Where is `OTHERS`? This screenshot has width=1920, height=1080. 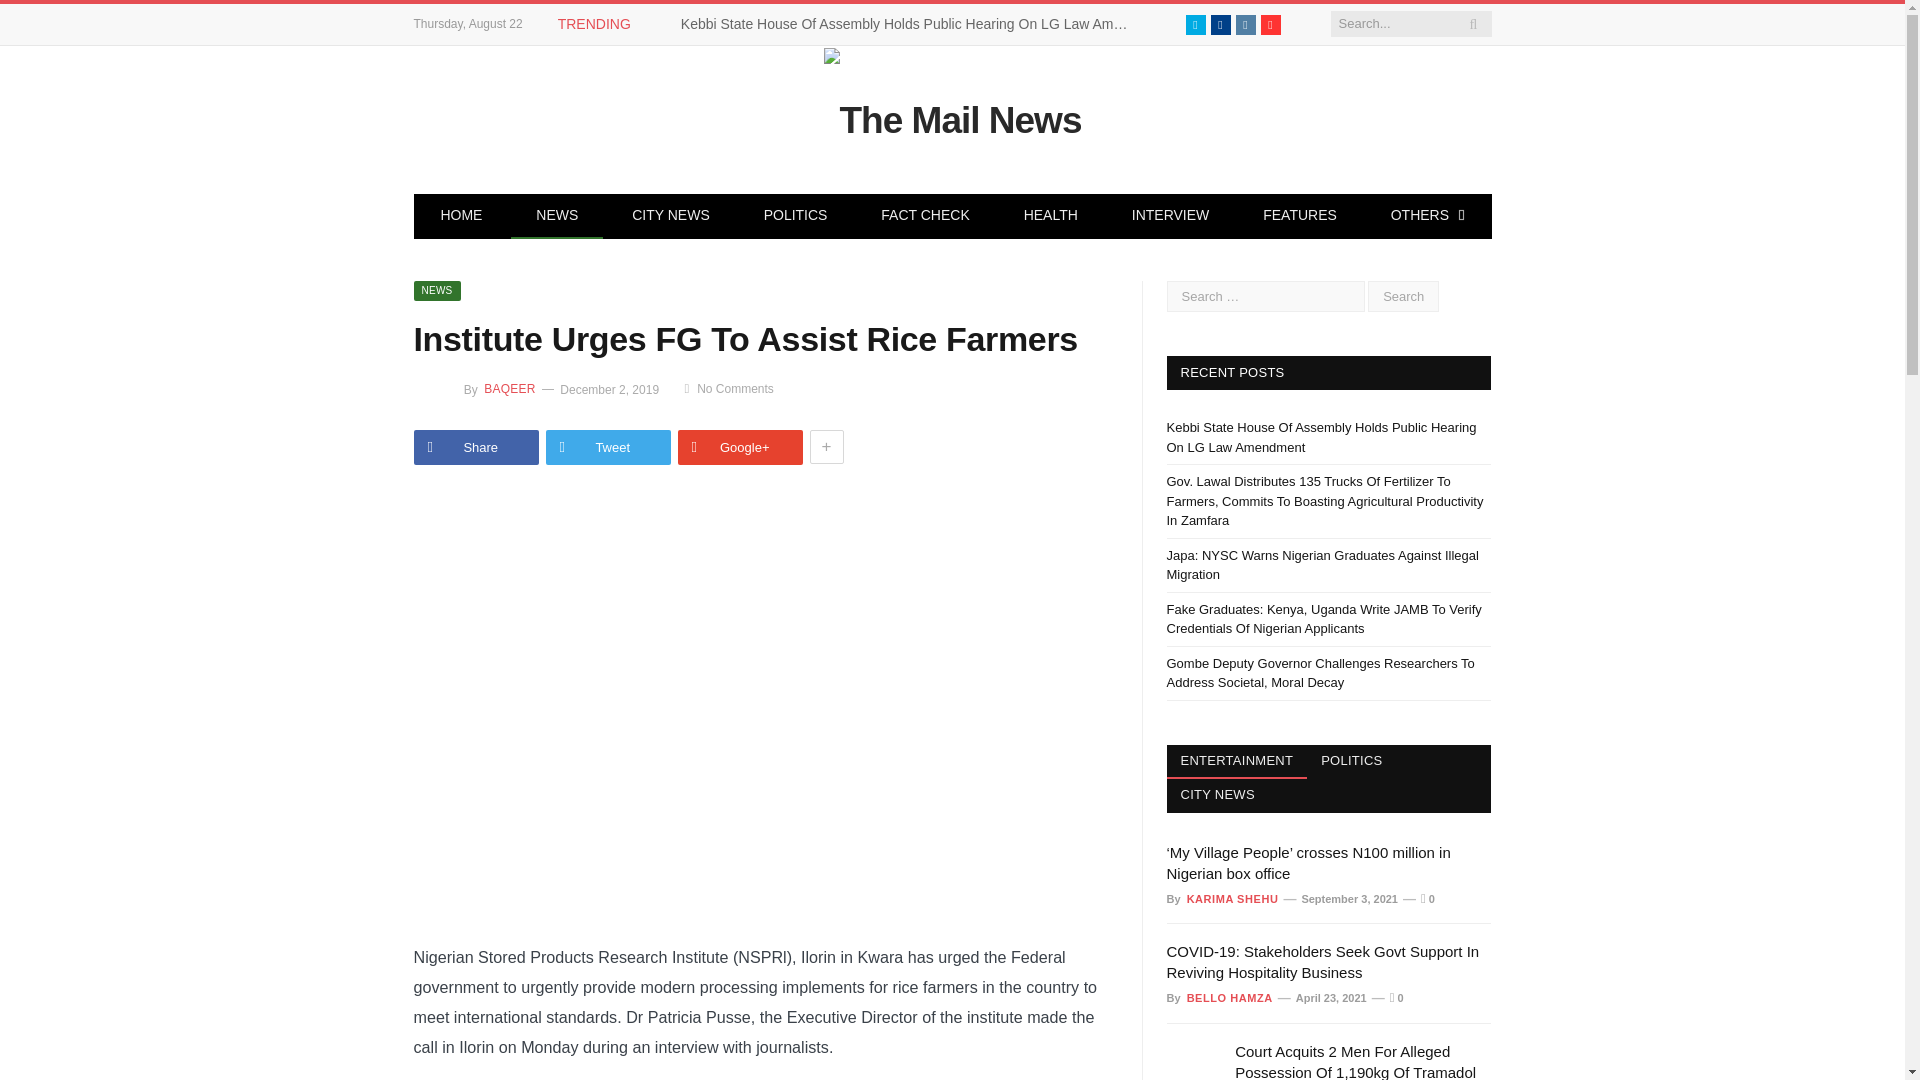
OTHERS is located at coordinates (1427, 216).